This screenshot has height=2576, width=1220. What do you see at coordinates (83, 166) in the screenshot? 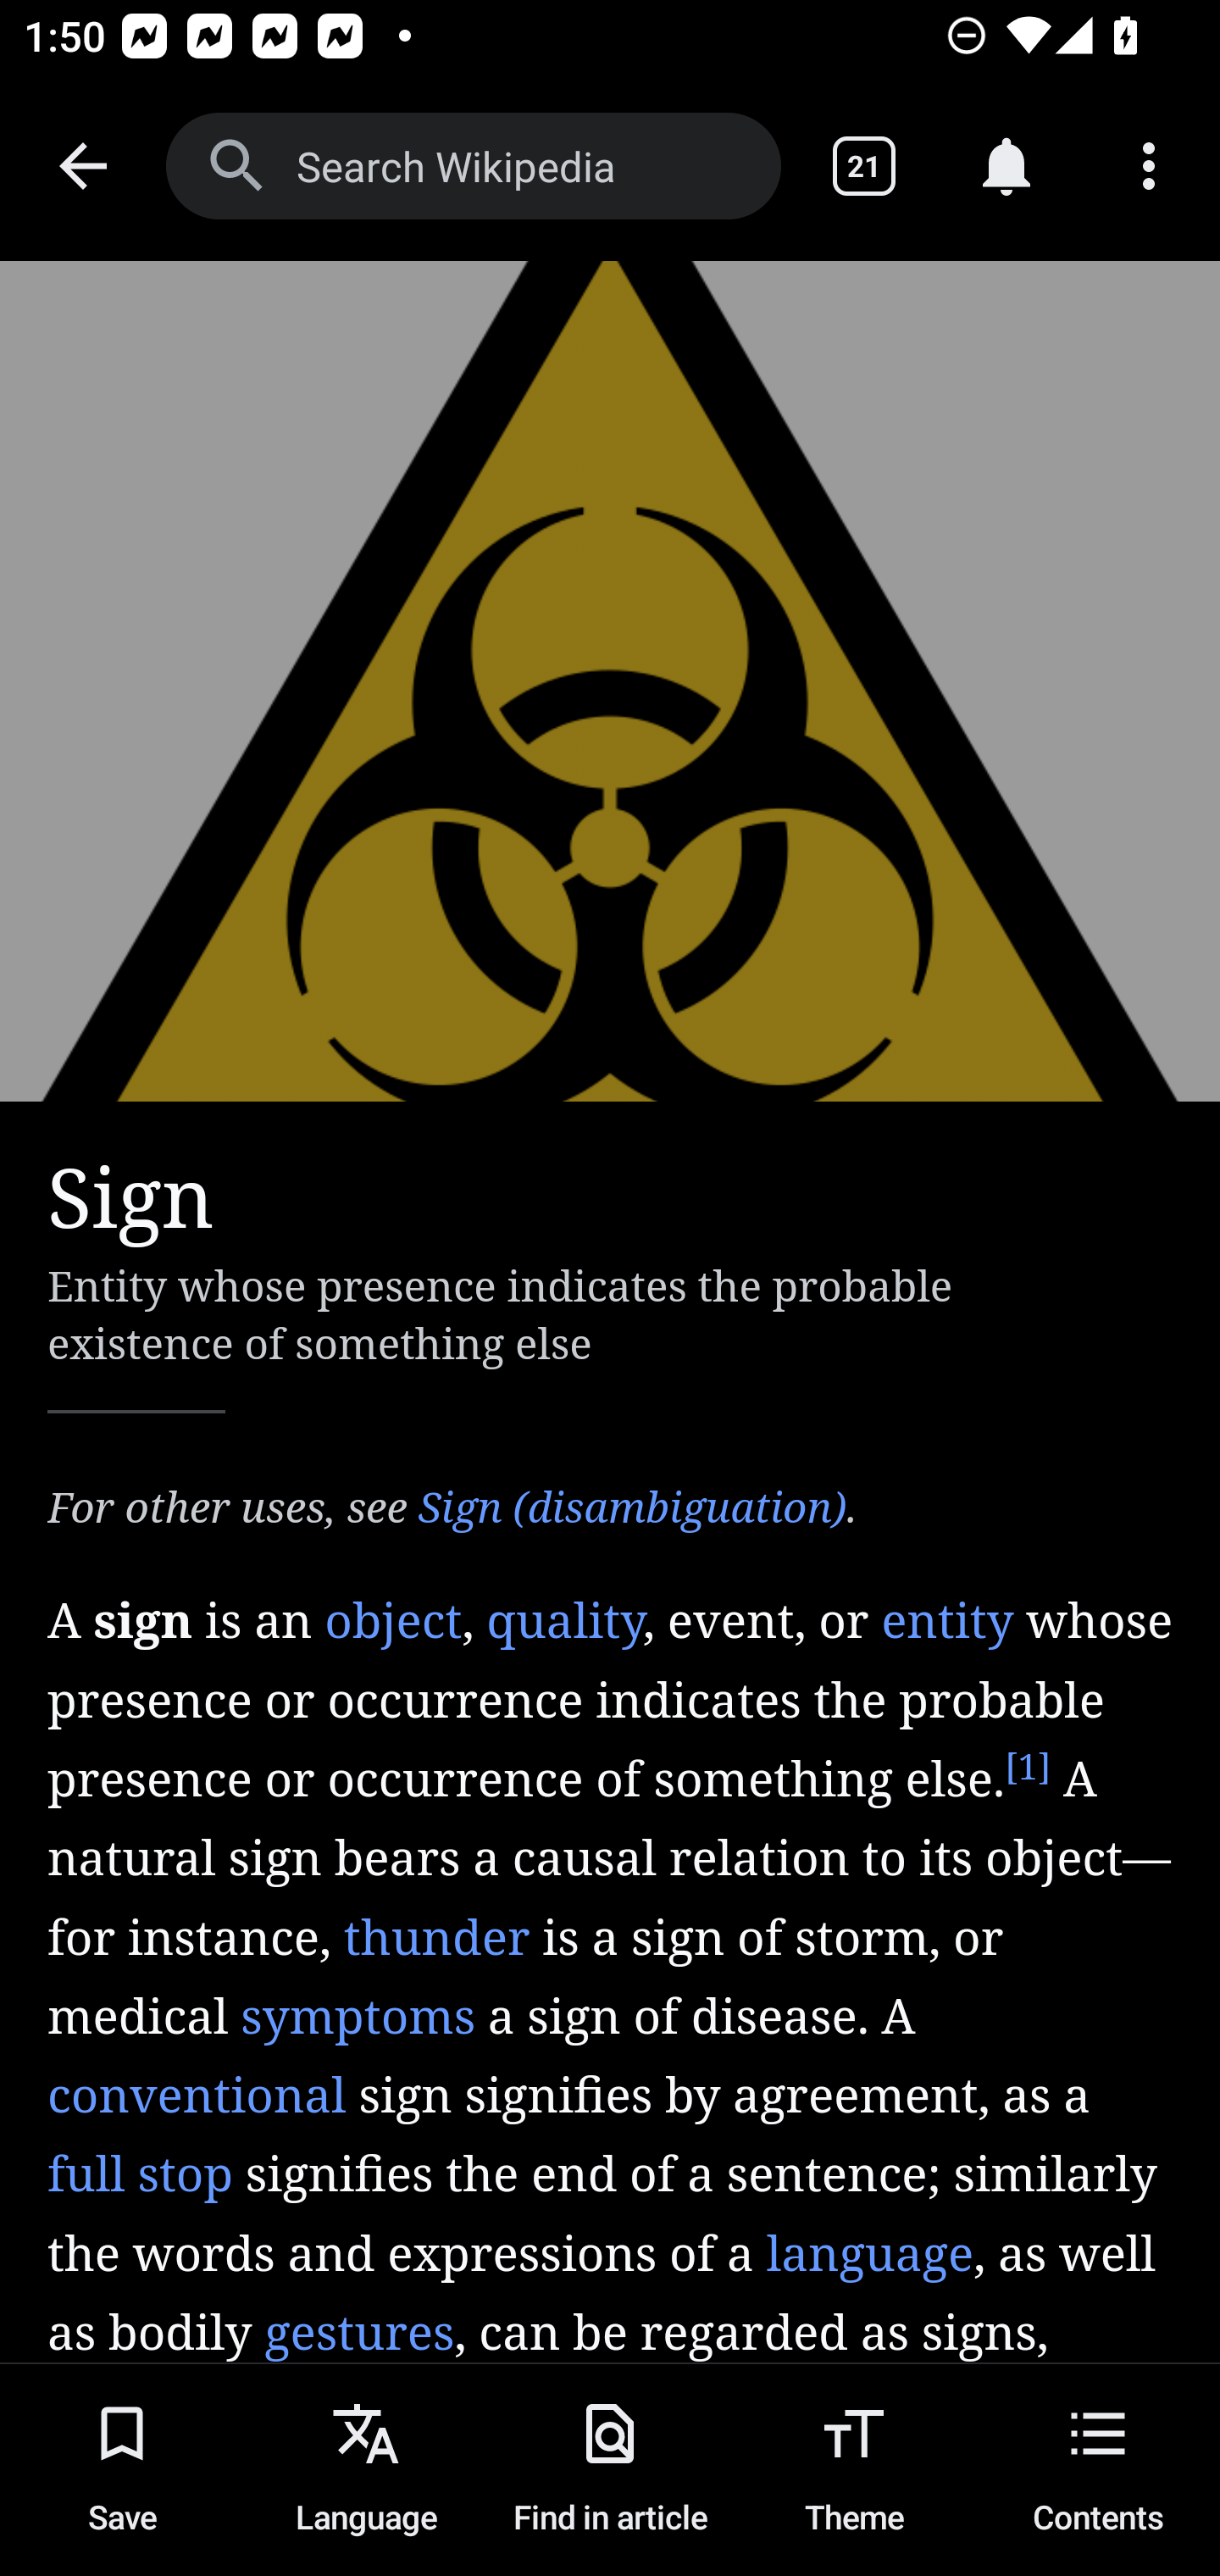
I see `Navigate up` at bounding box center [83, 166].